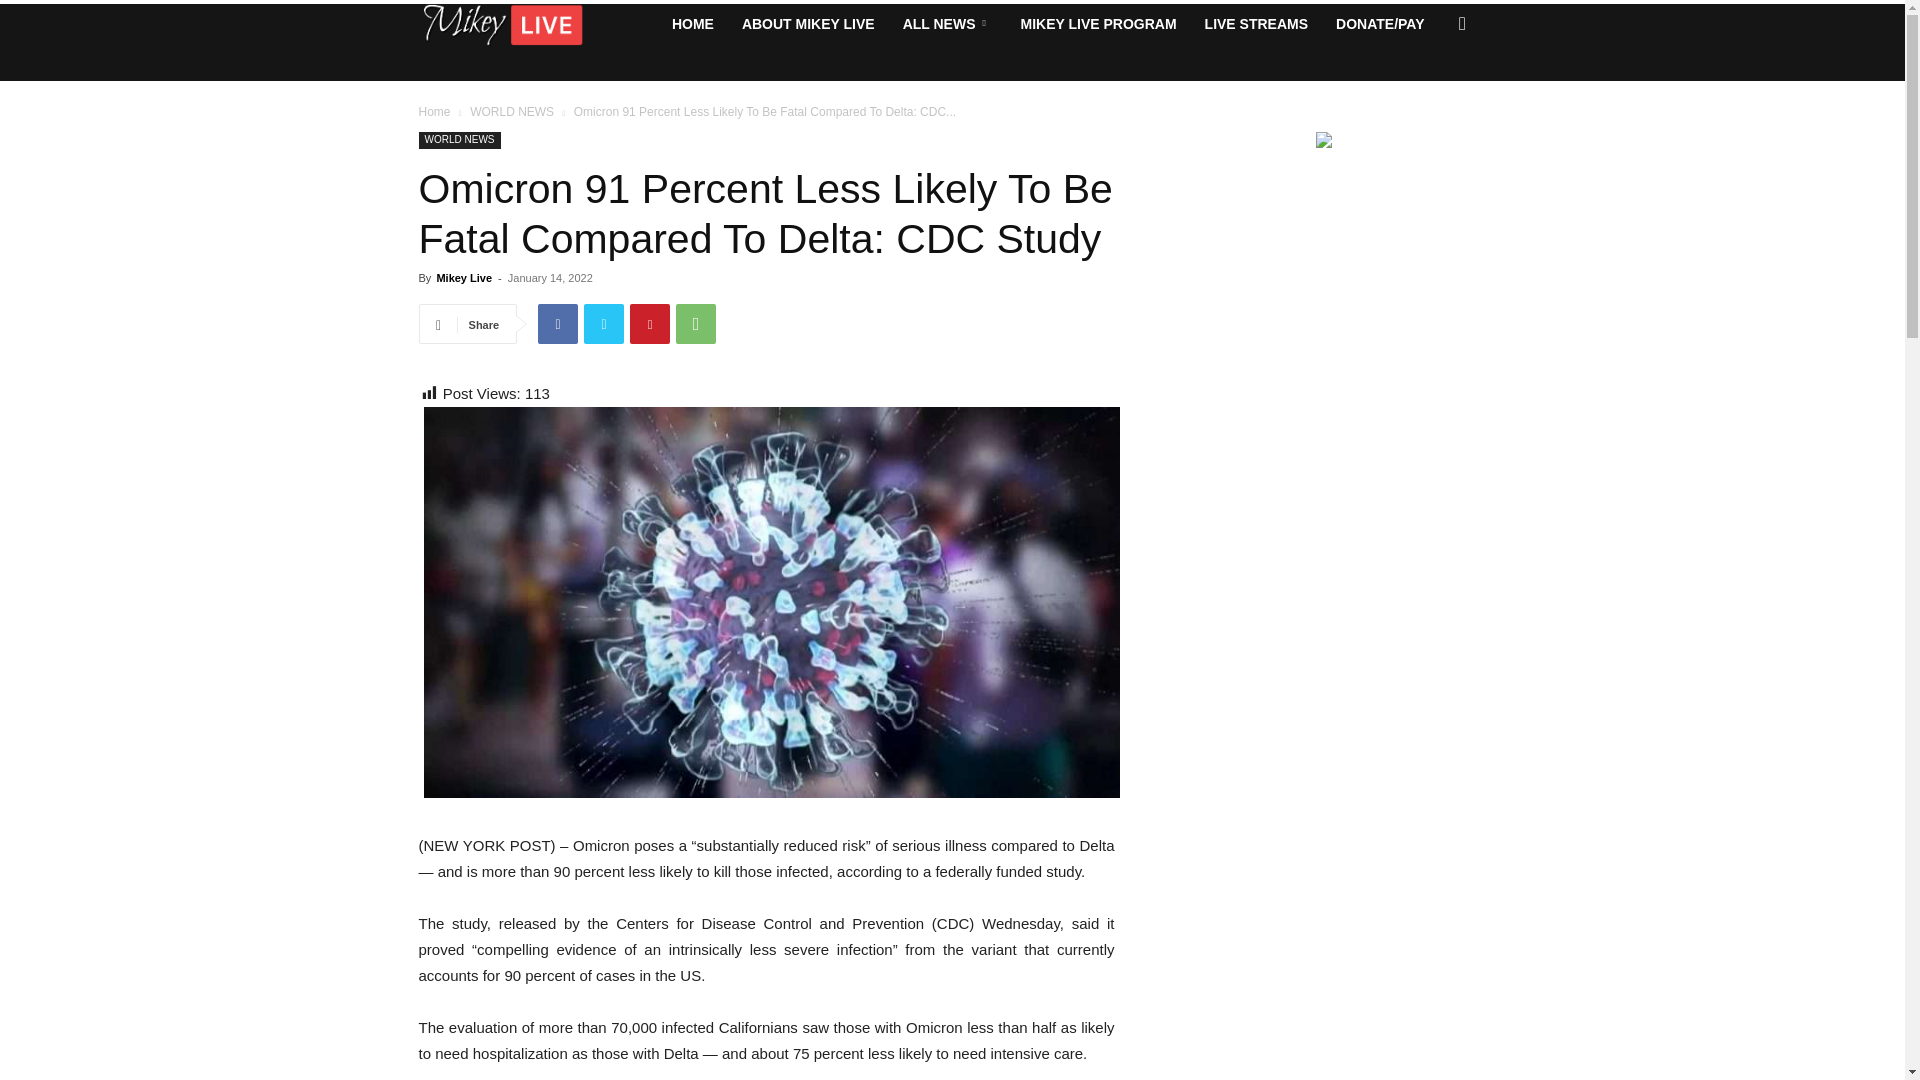 The width and height of the screenshot is (1920, 1080). What do you see at coordinates (512, 111) in the screenshot?
I see `View all posts in WORLD NEWS` at bounding box center [512, 111].